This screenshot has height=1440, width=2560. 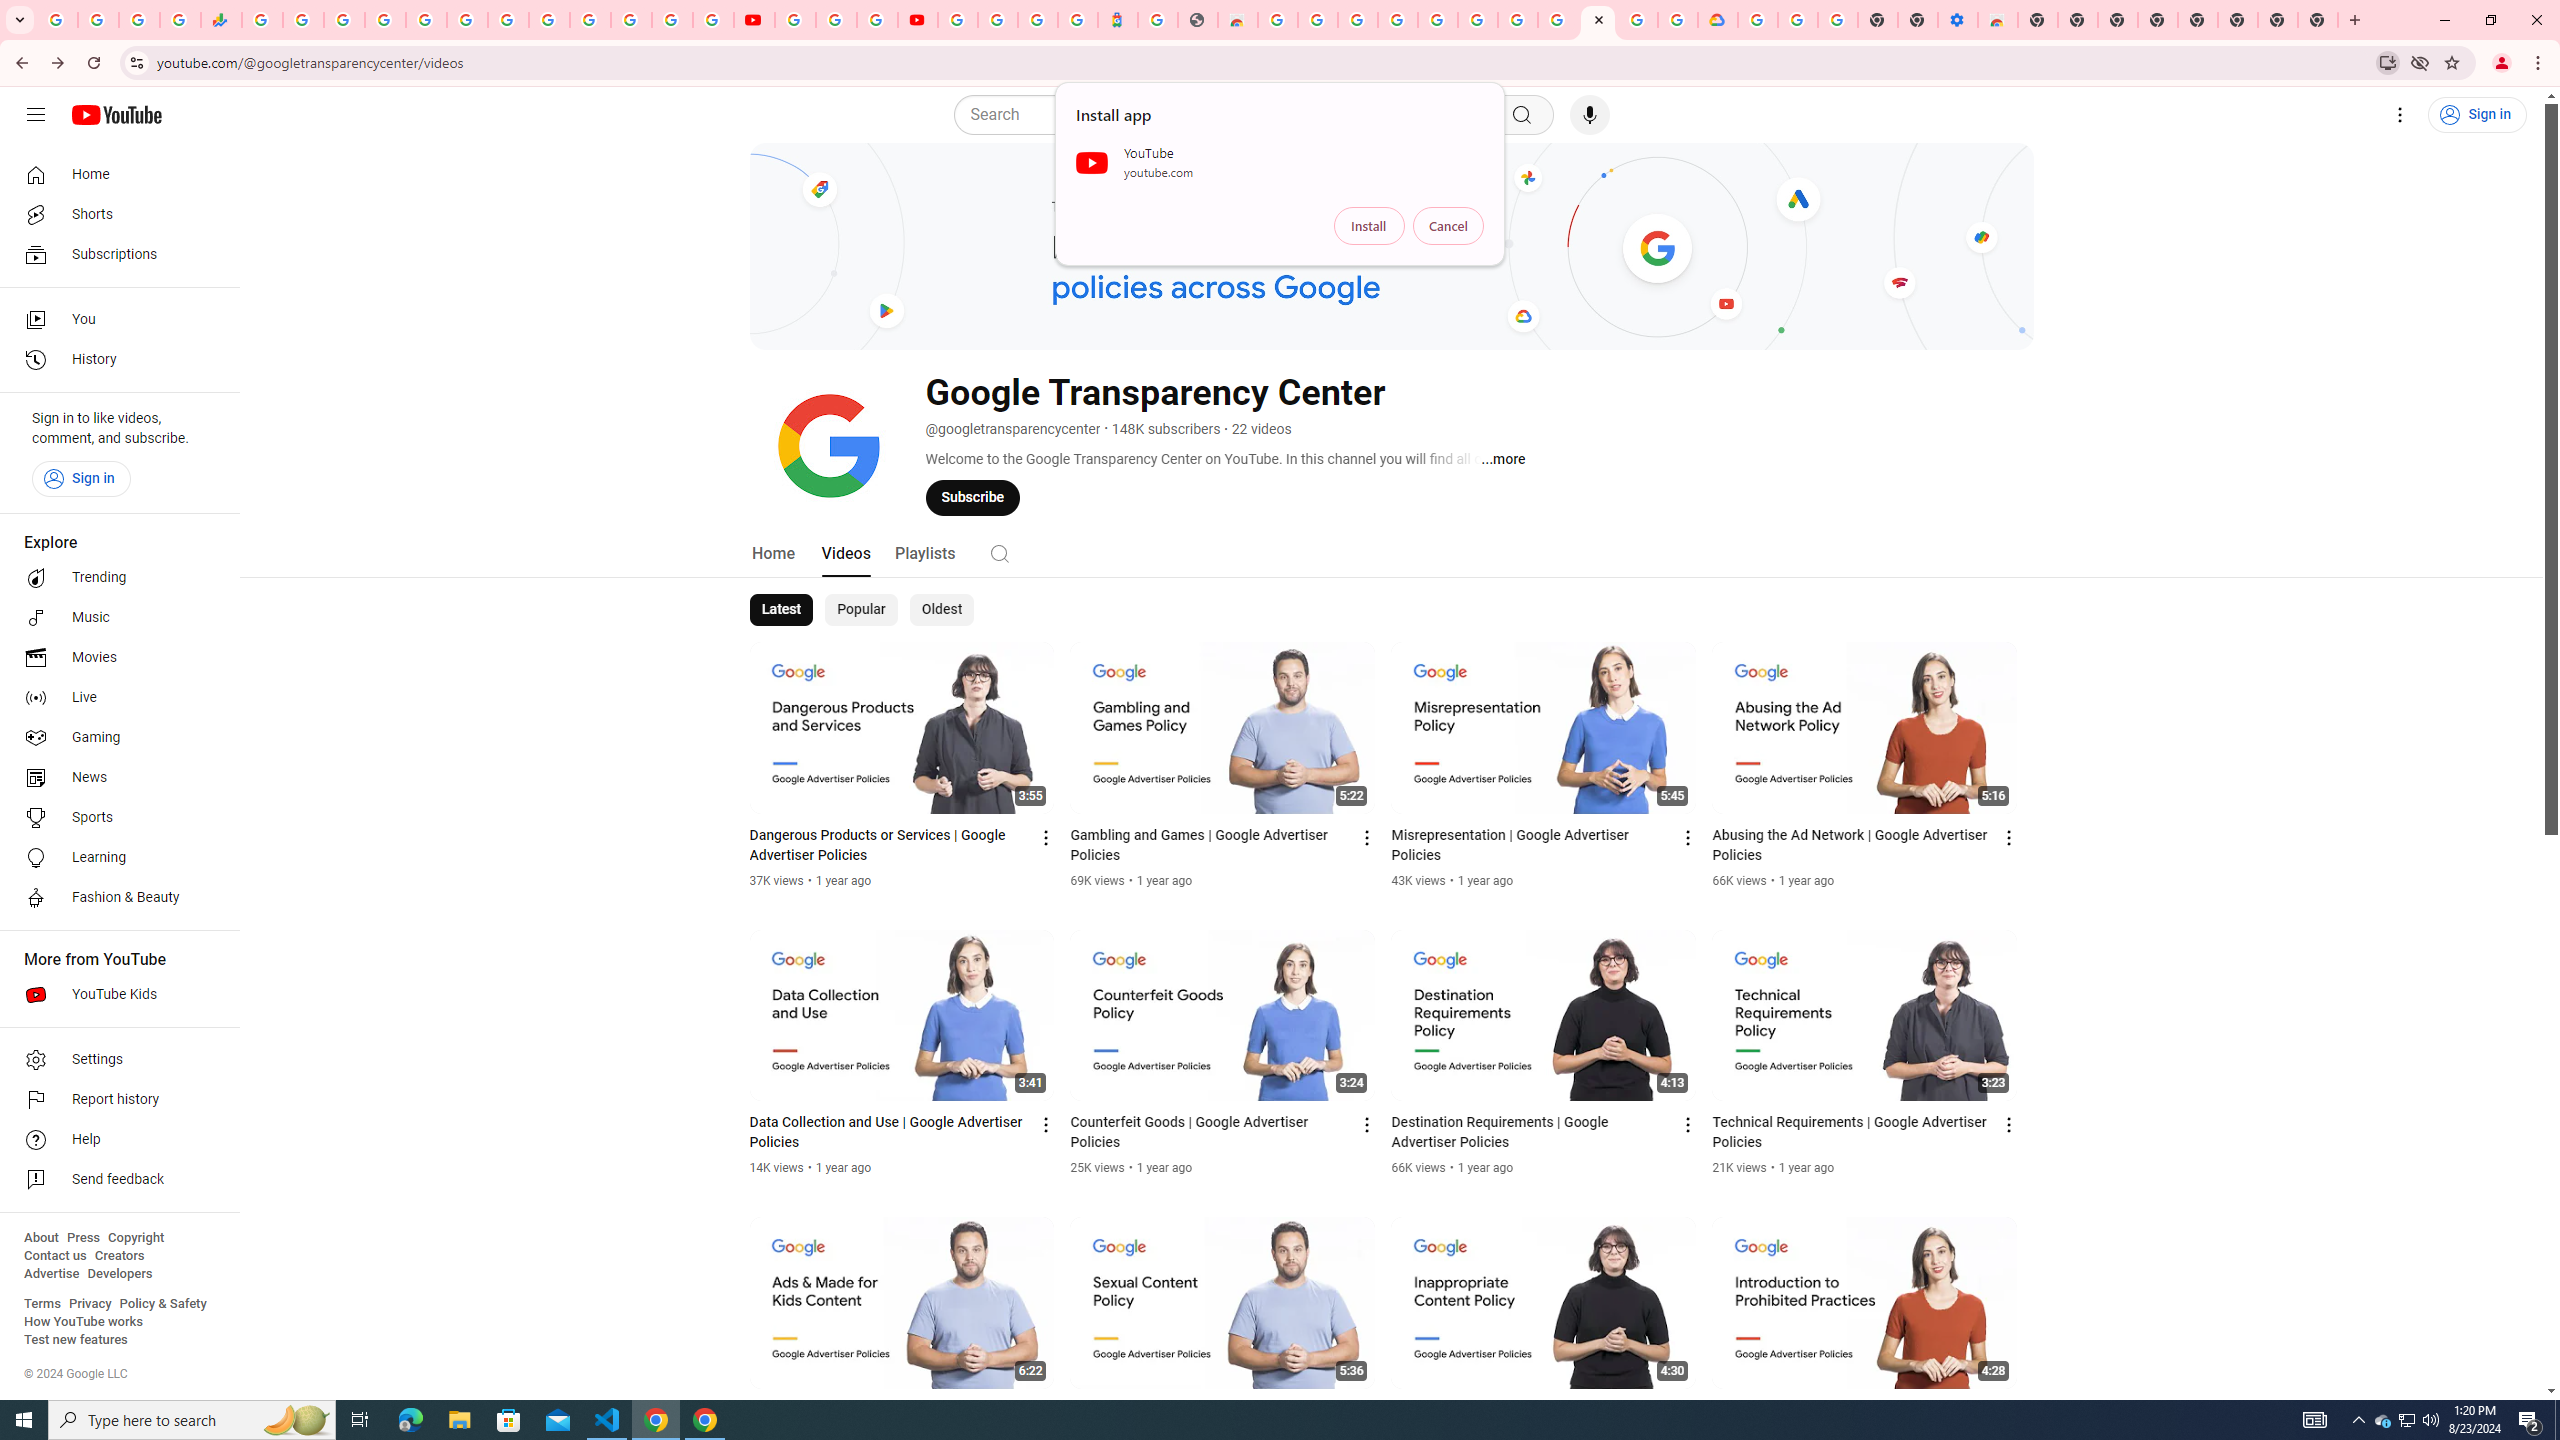 I want to click on New Tab, so click(x=2037, y=20).